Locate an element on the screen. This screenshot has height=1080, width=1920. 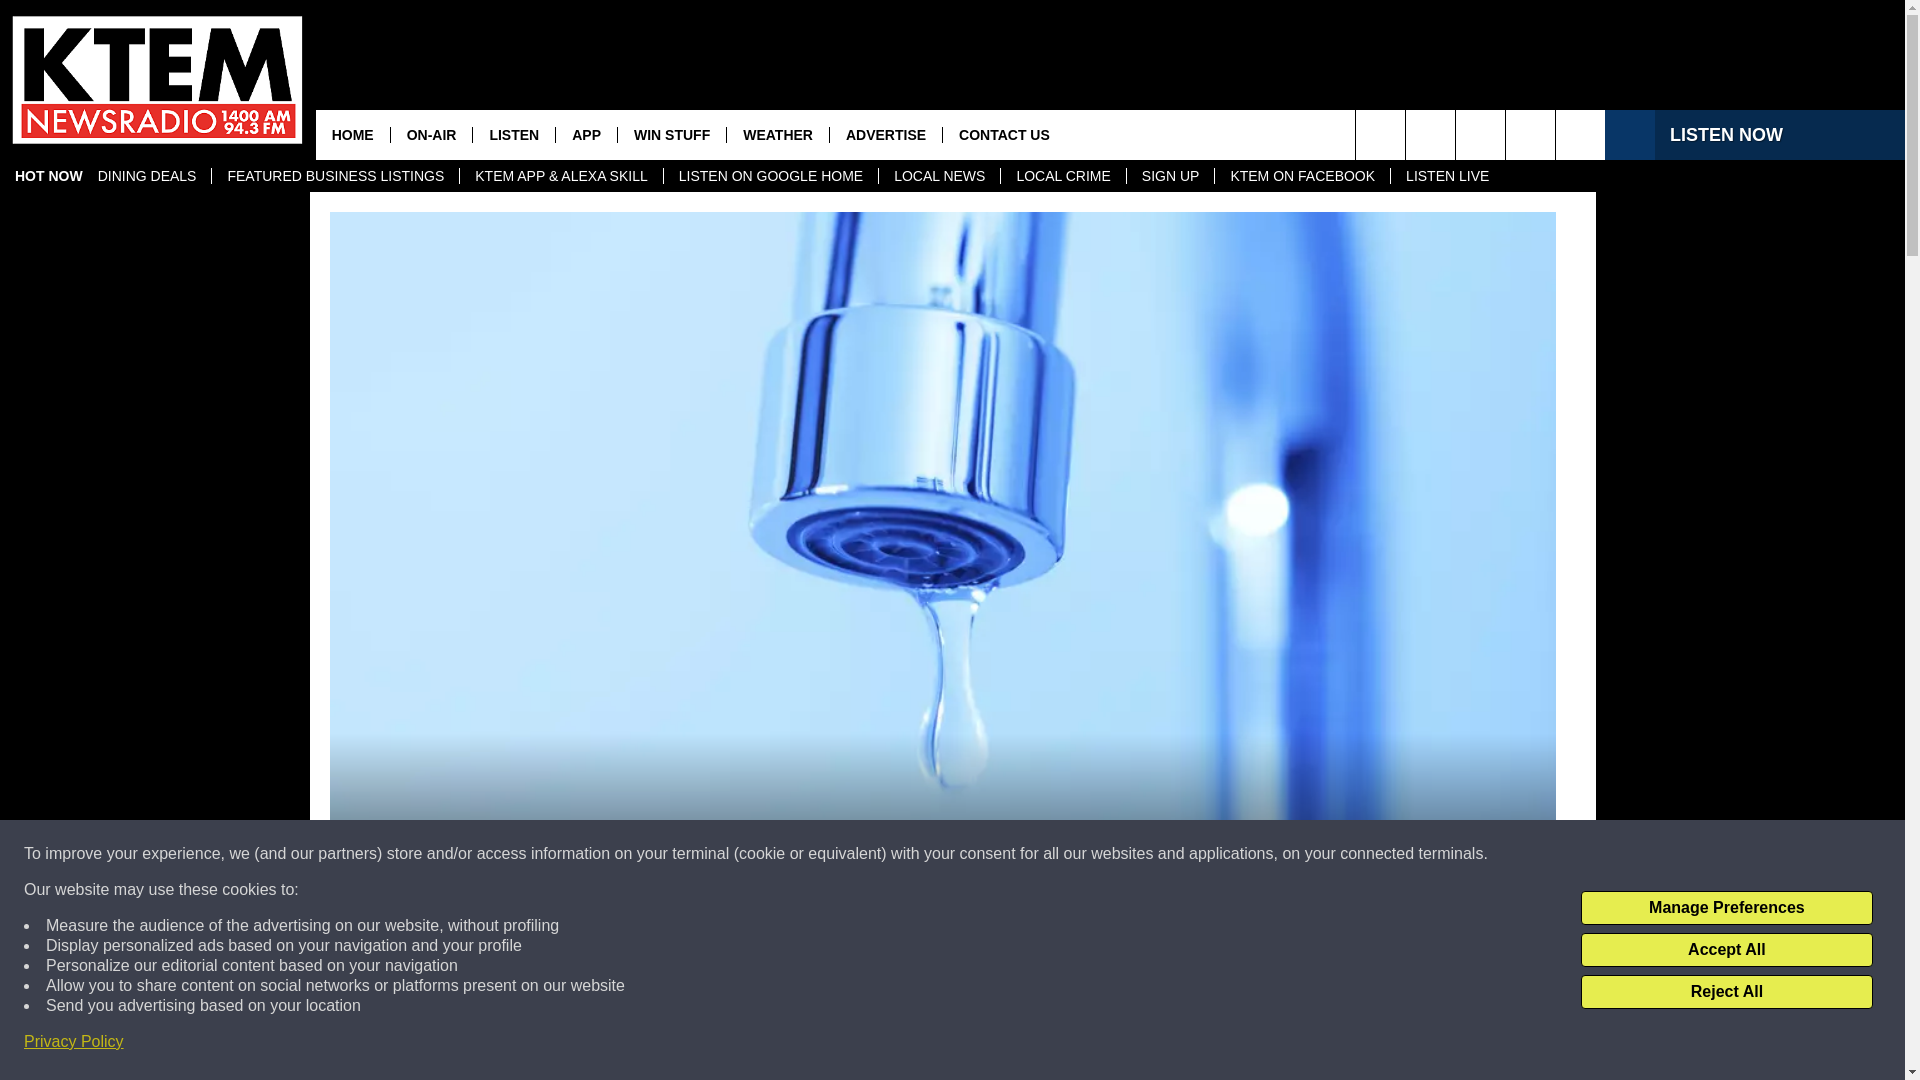
Manage Preferences is located at coordinates (1726, 908).